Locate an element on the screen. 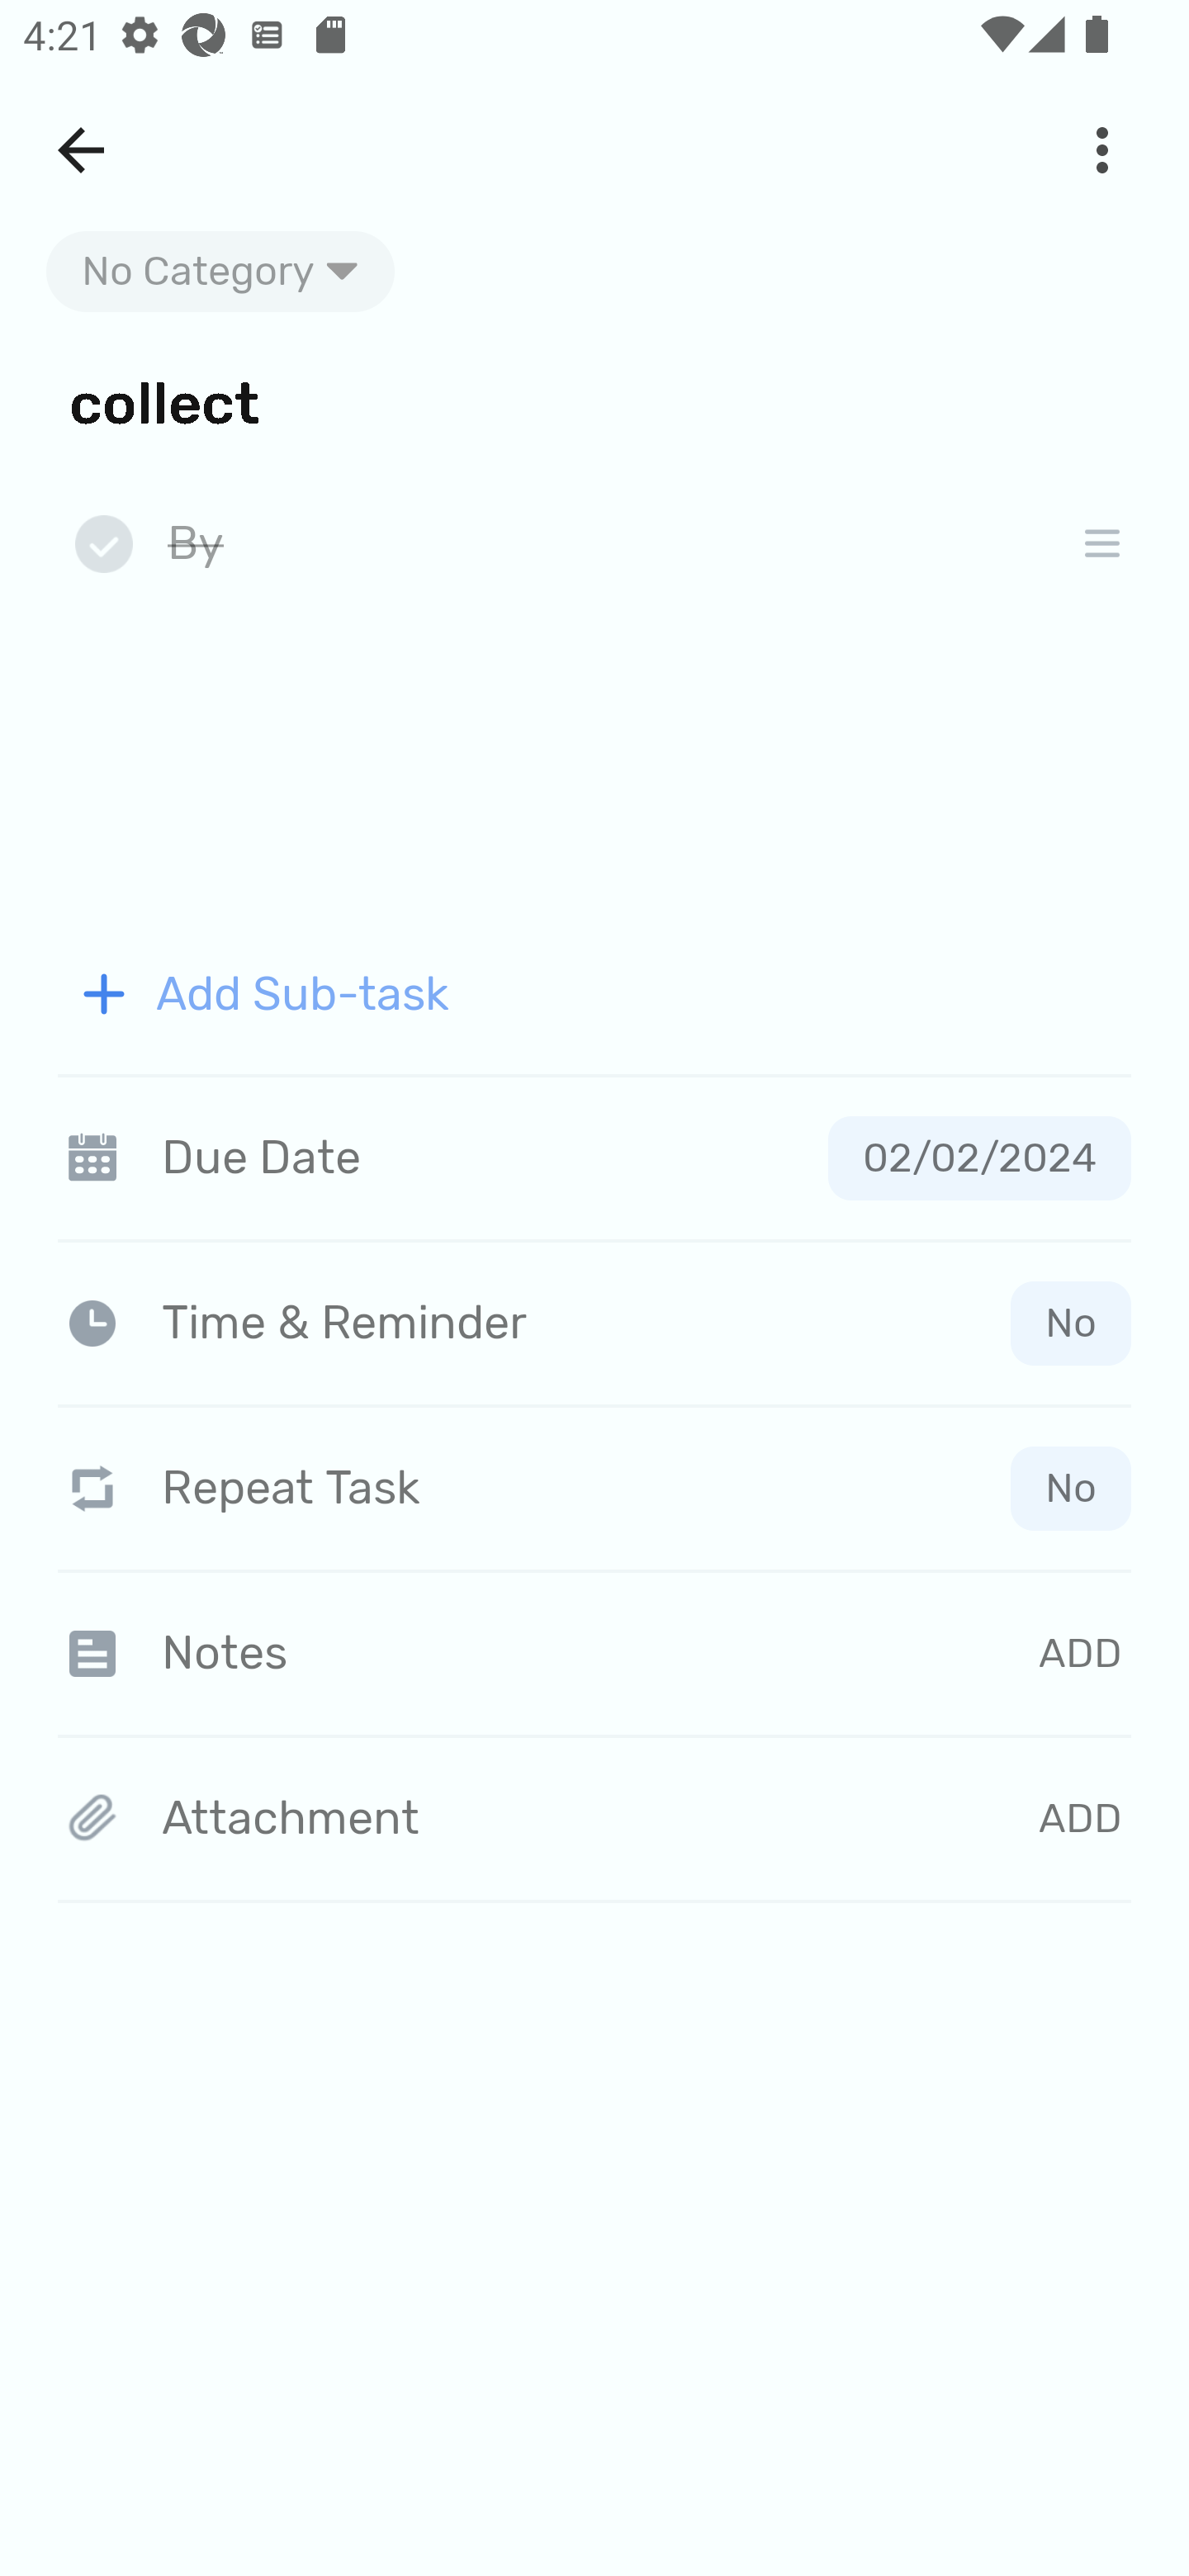  Notes ADD is located at coordinates (594, 1653).